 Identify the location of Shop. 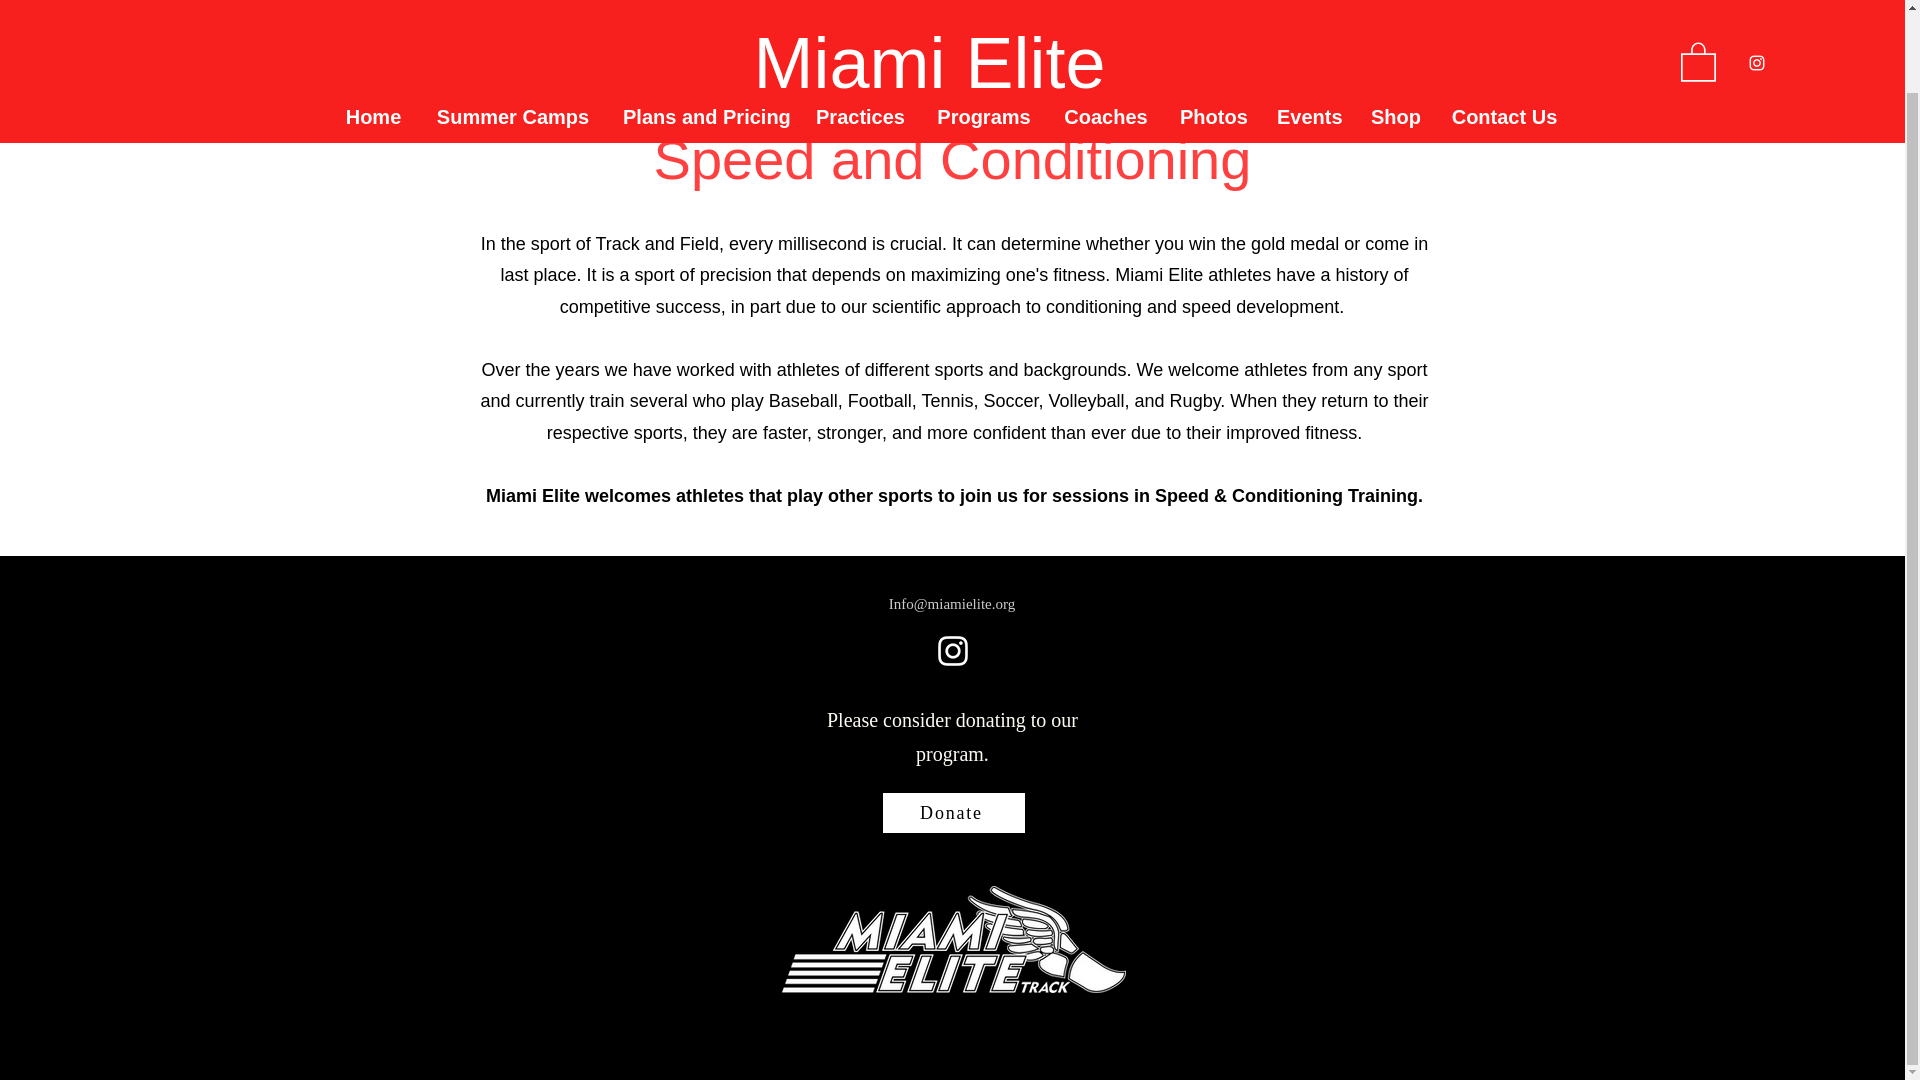
(1394, 30).